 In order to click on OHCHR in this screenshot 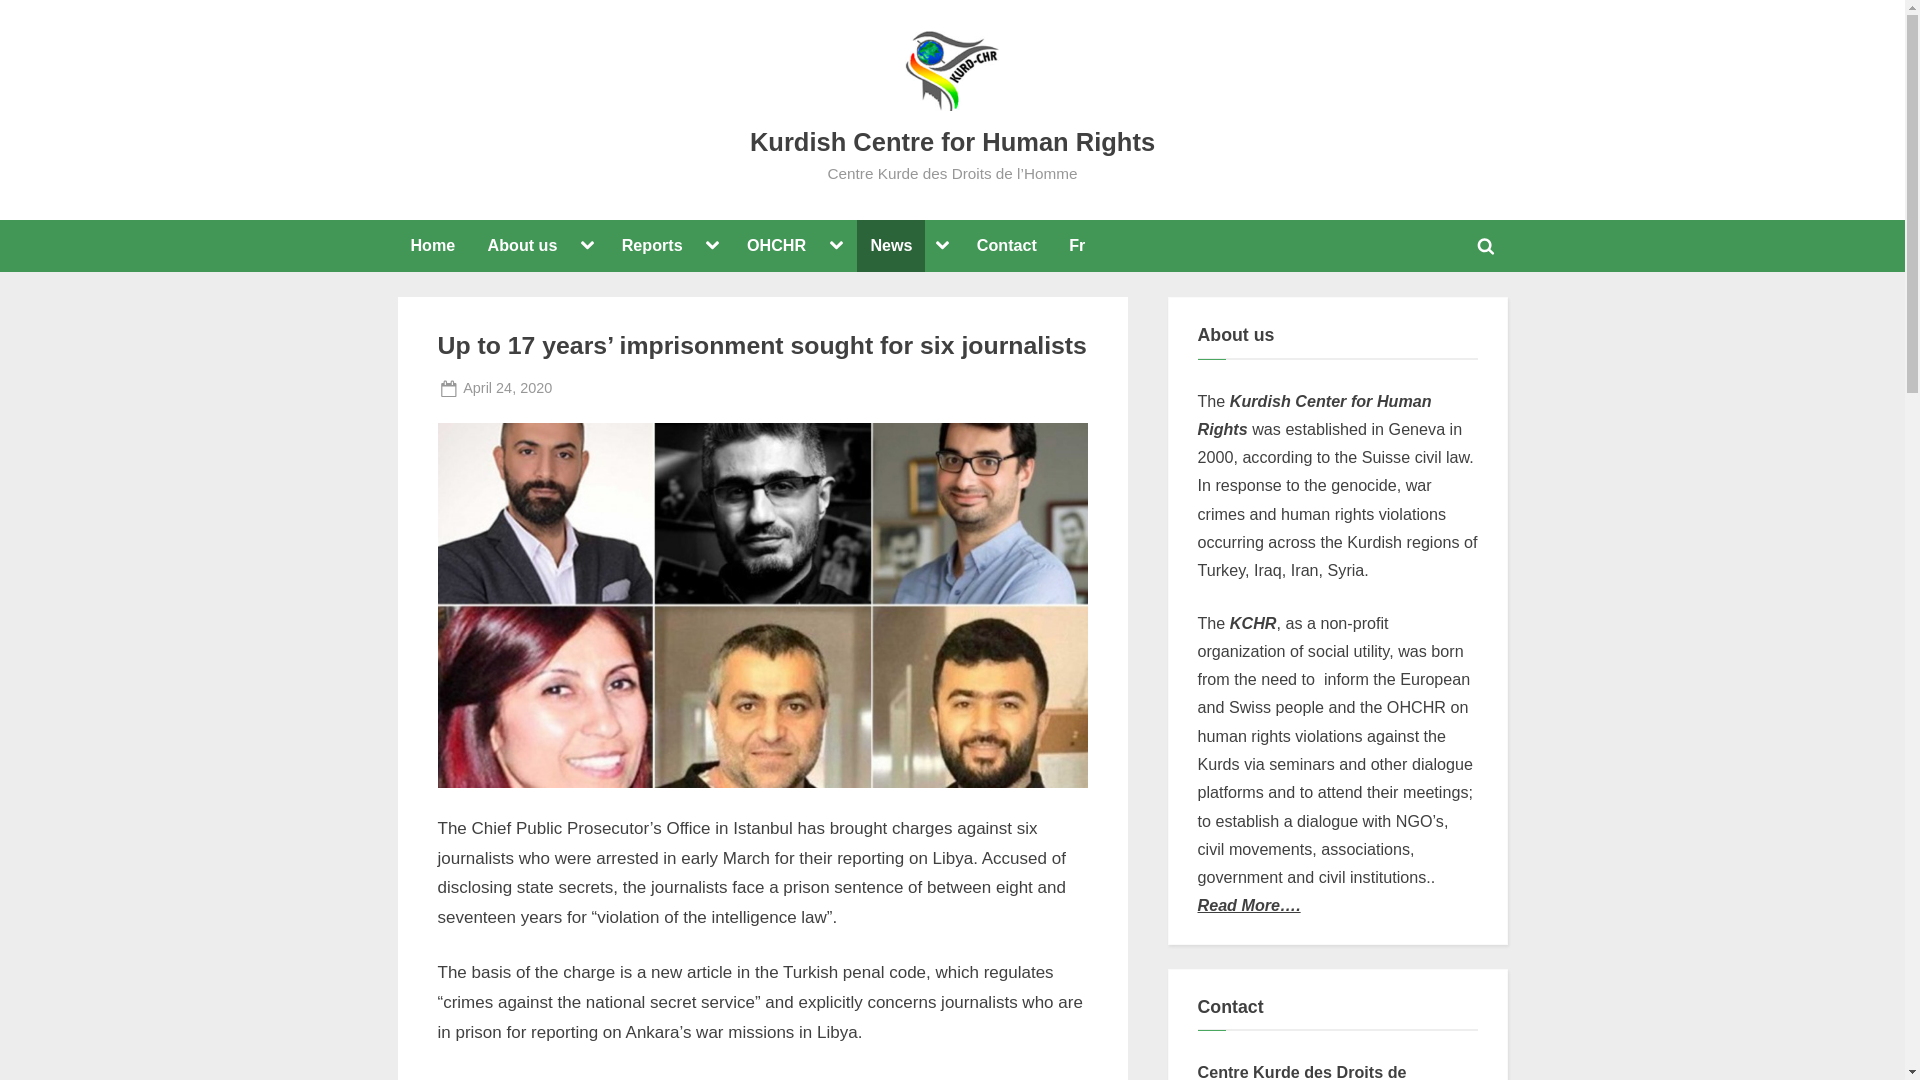, I will do `click(776, 246)`.